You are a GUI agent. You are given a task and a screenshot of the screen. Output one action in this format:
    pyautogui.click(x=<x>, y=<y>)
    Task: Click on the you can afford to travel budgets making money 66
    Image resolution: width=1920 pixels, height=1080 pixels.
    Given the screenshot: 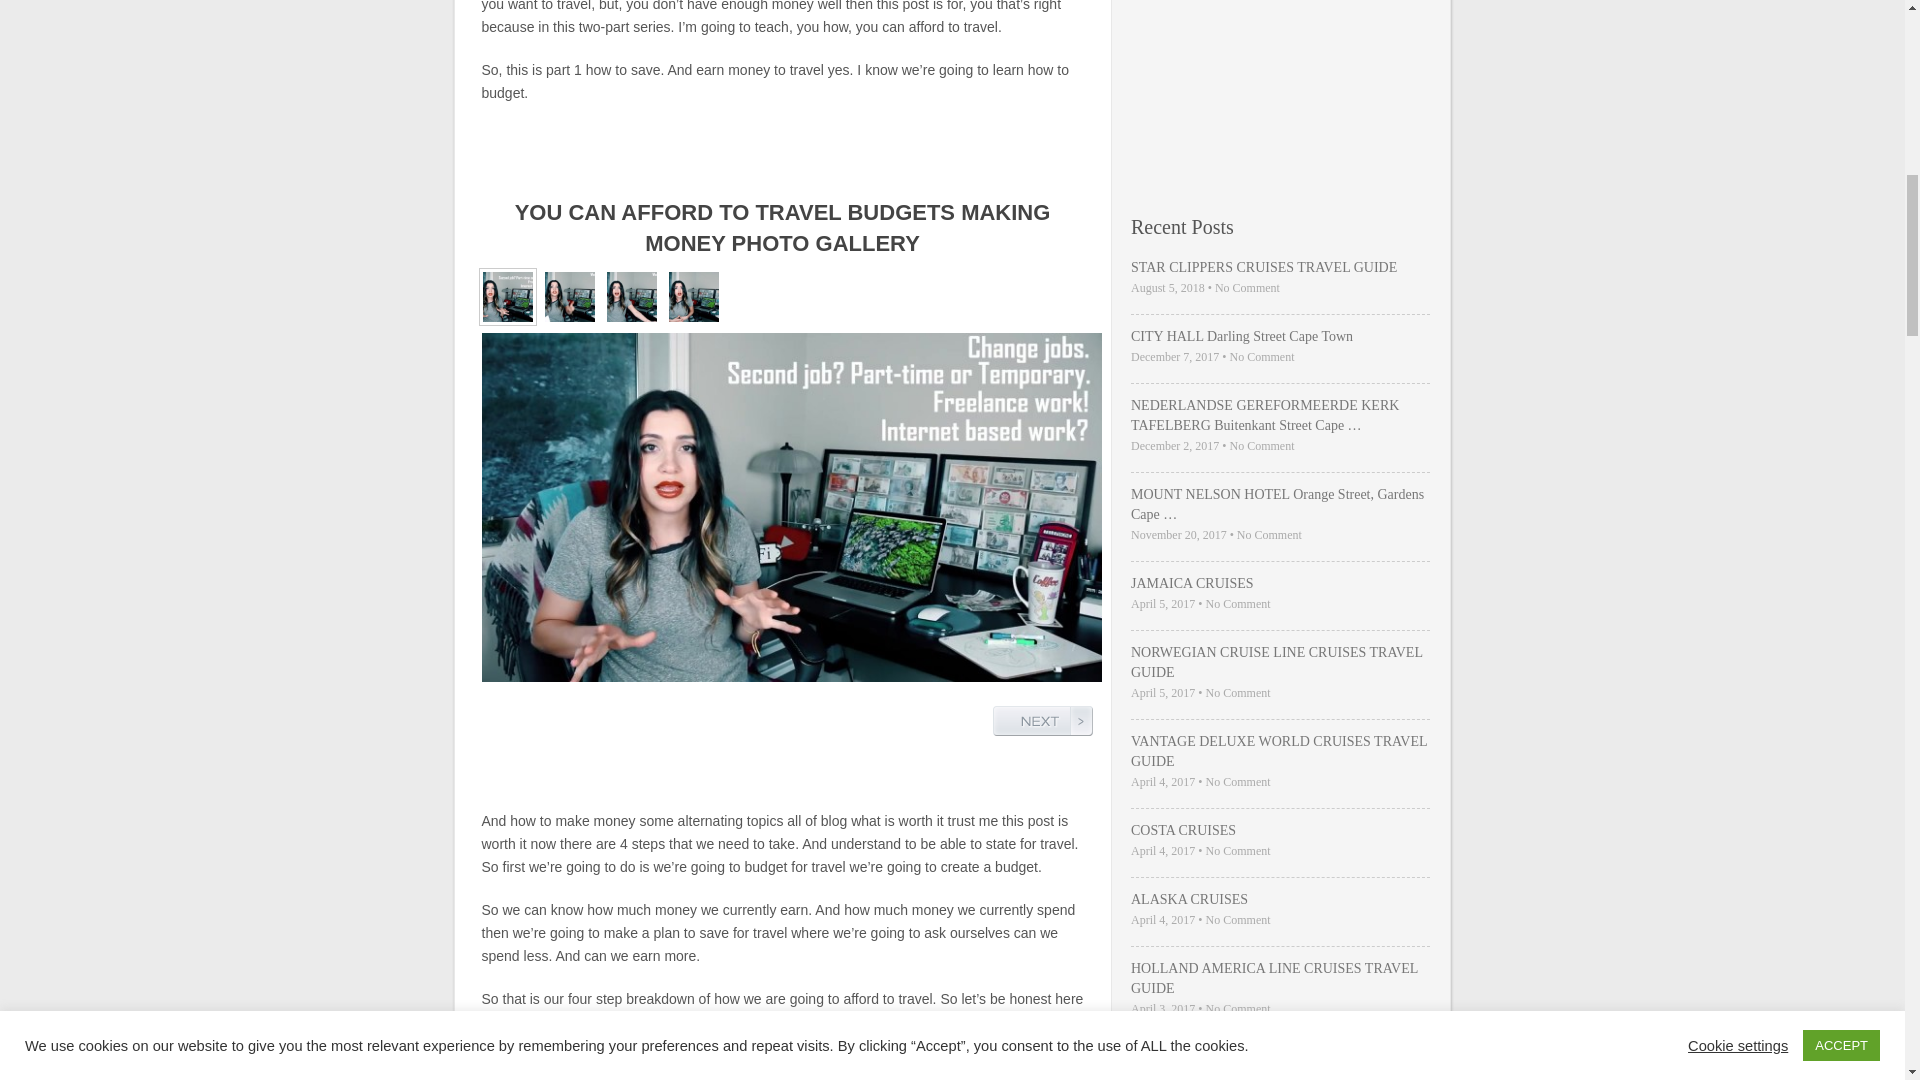 What is the action you would take?
    pyautogui.click(x=692, y=296)
    